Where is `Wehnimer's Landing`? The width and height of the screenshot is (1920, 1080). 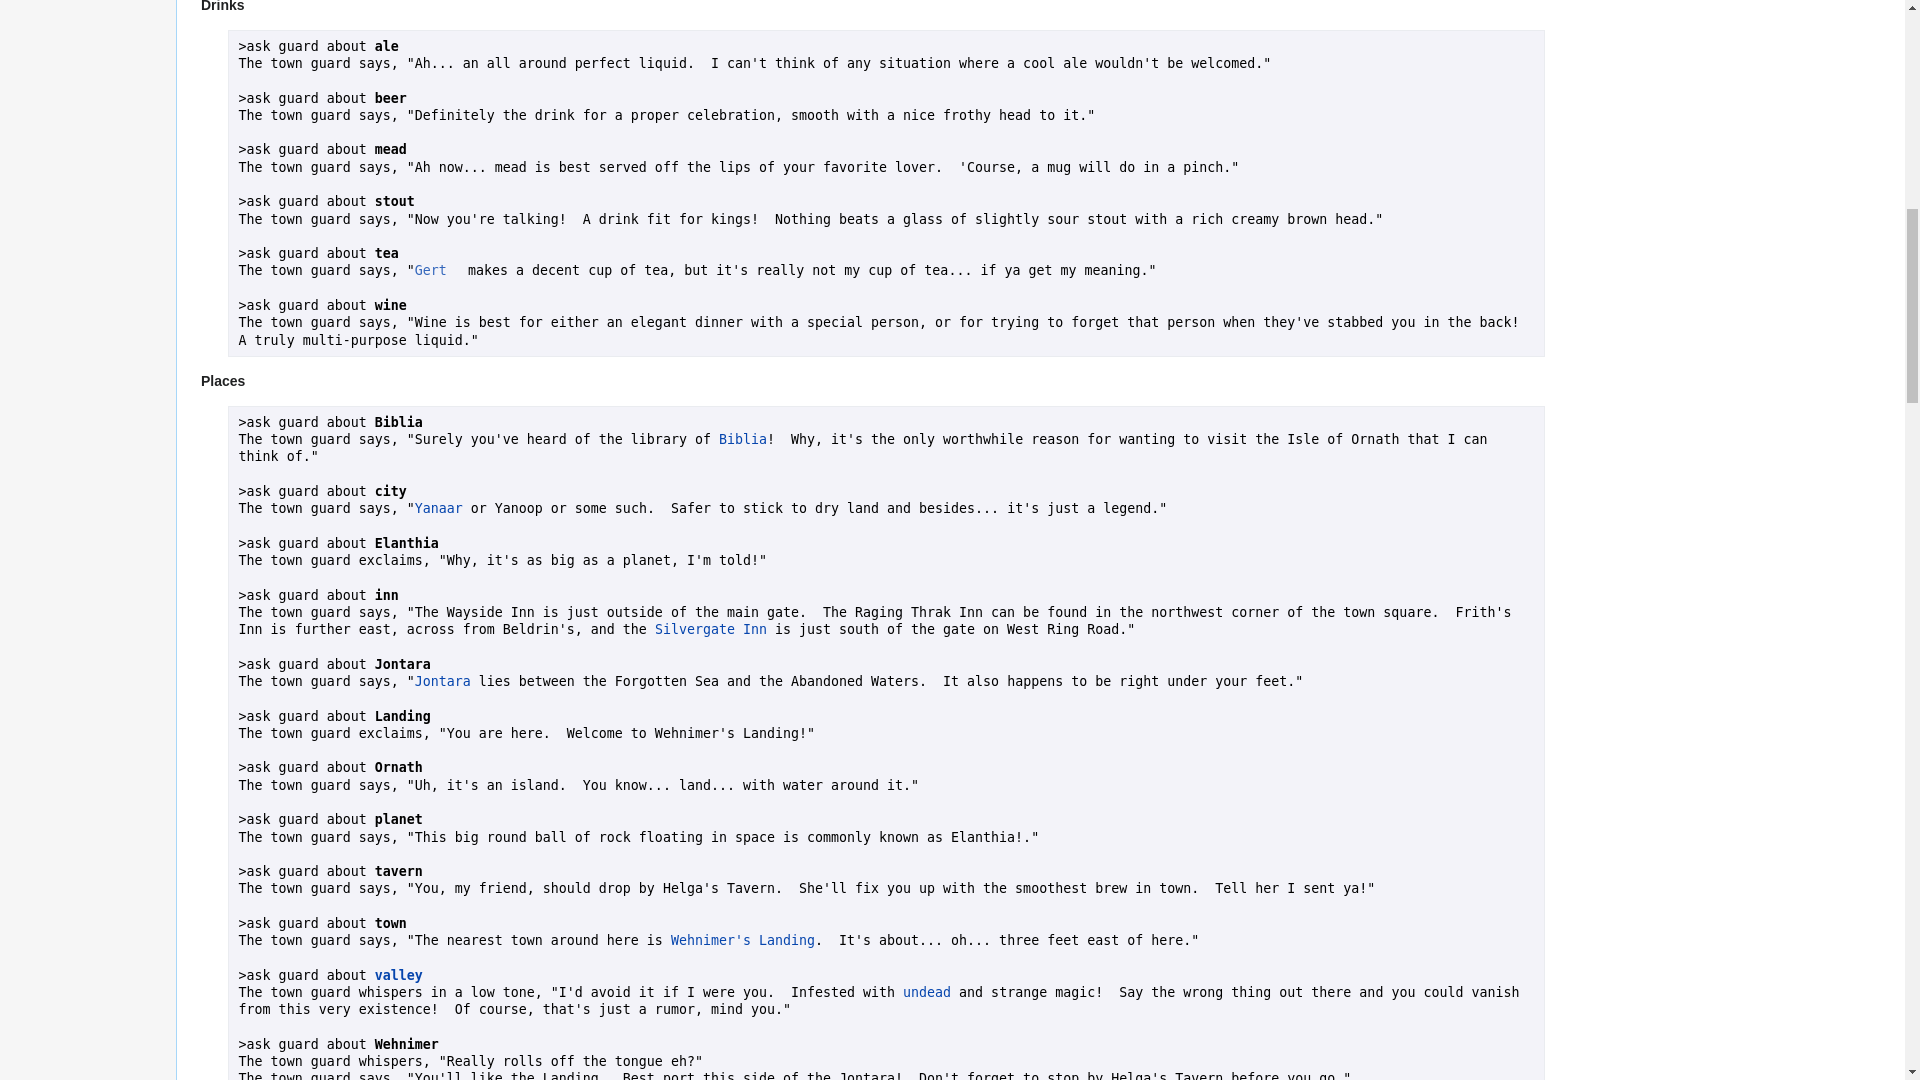 Wehnimer's Landing is located at coordinates (742, 940).